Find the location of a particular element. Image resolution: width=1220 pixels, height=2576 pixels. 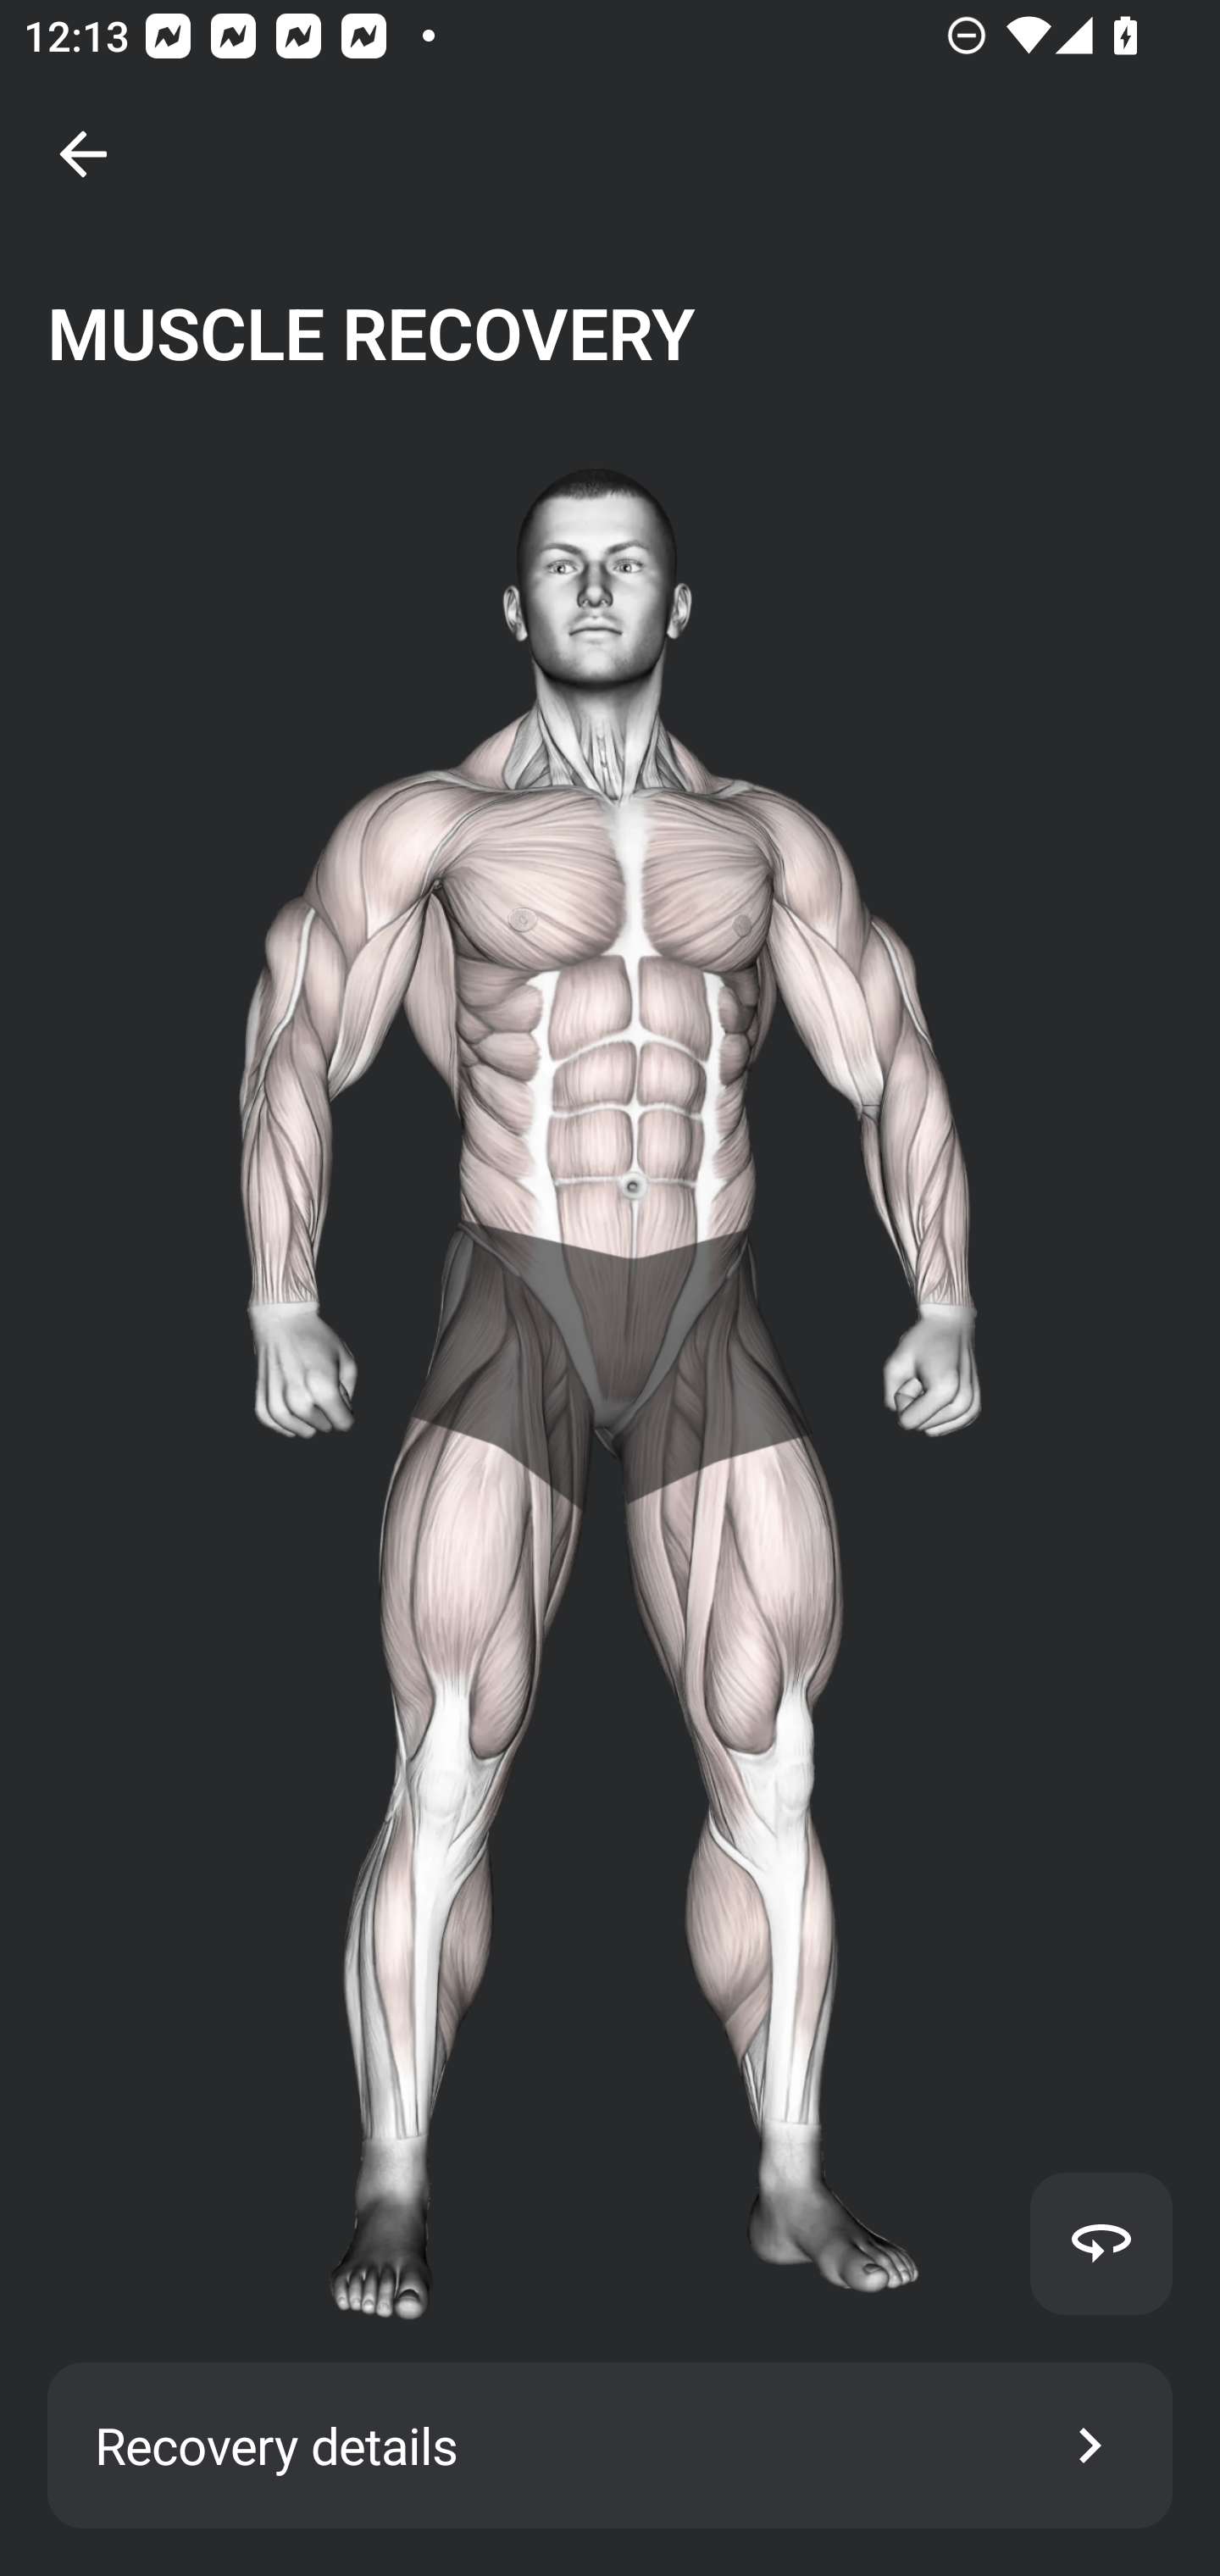

Back Icon is located at coordinates (83, 154).